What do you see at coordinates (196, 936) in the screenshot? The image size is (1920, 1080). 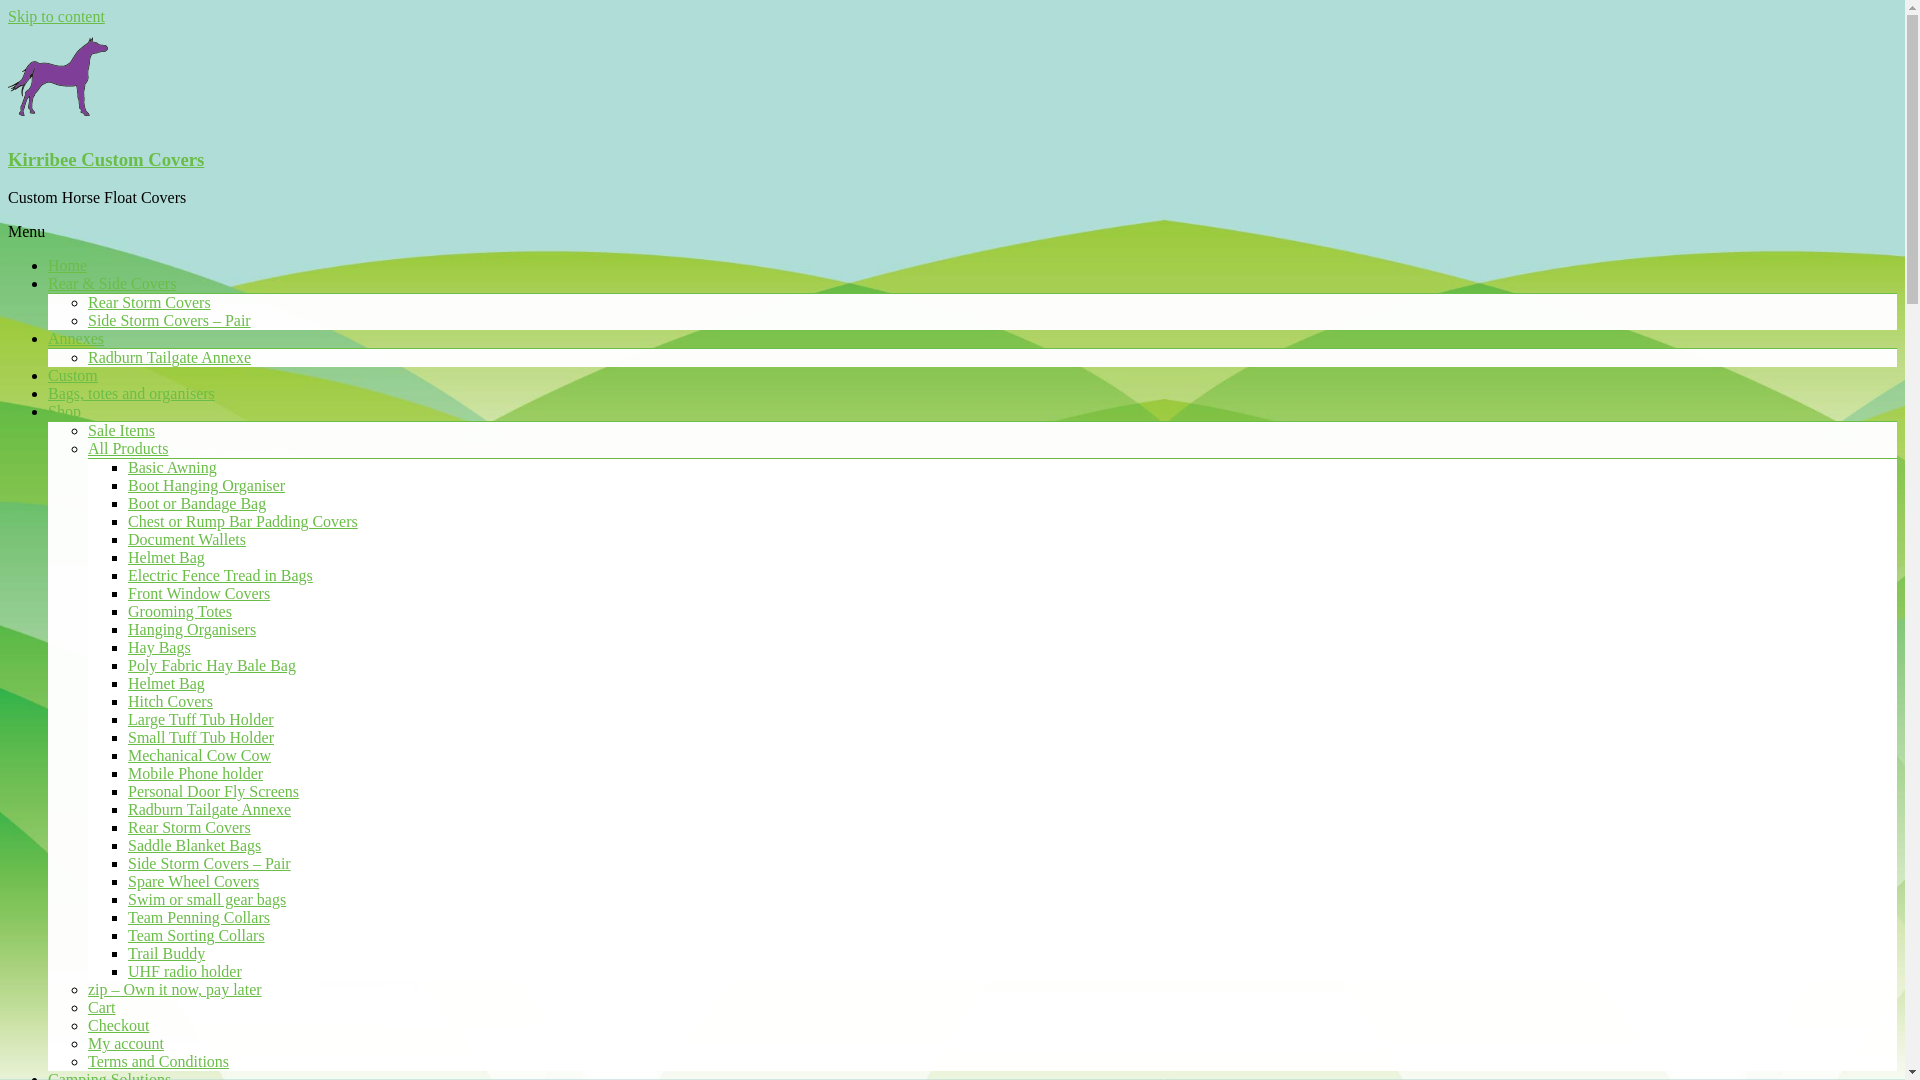 I see `Team Sorting Collars` at bounding box center [196, 936].